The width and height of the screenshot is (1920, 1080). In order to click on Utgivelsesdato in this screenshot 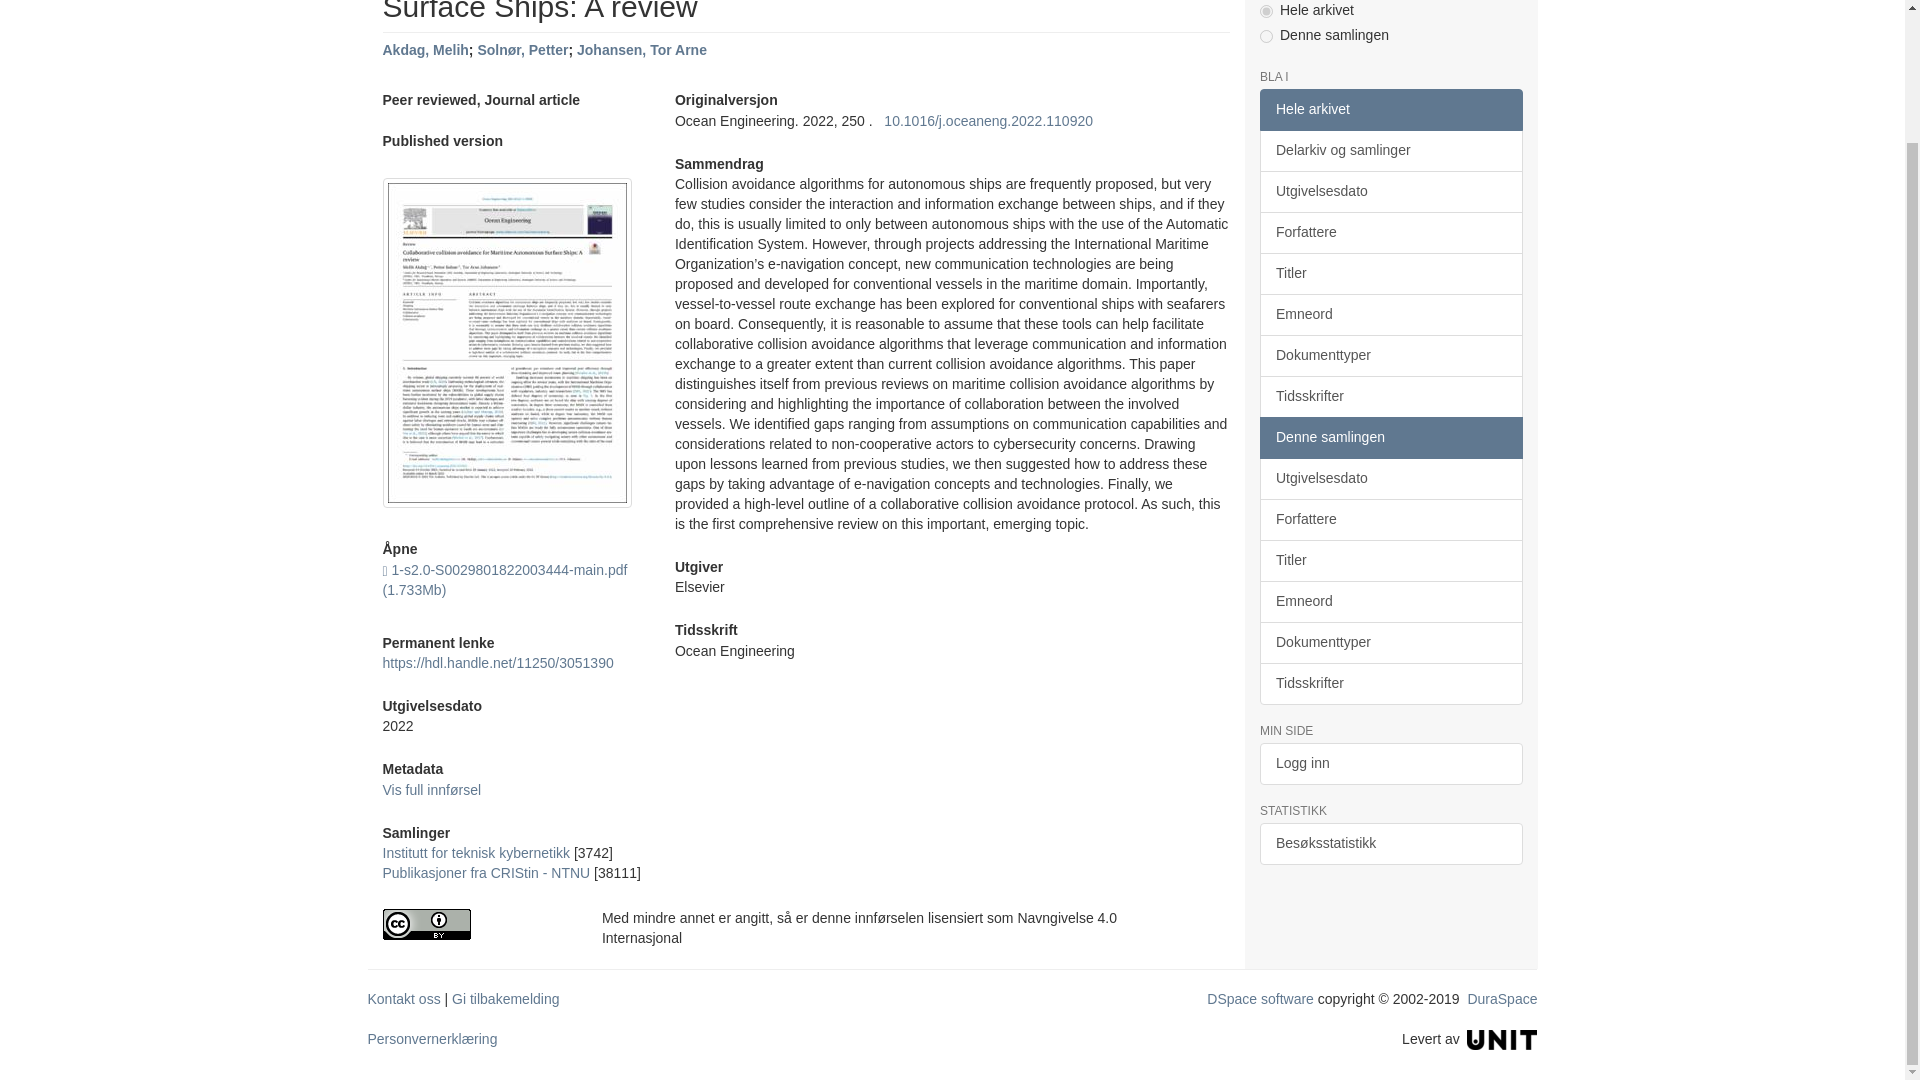, I will do `click(1390, 191)`.